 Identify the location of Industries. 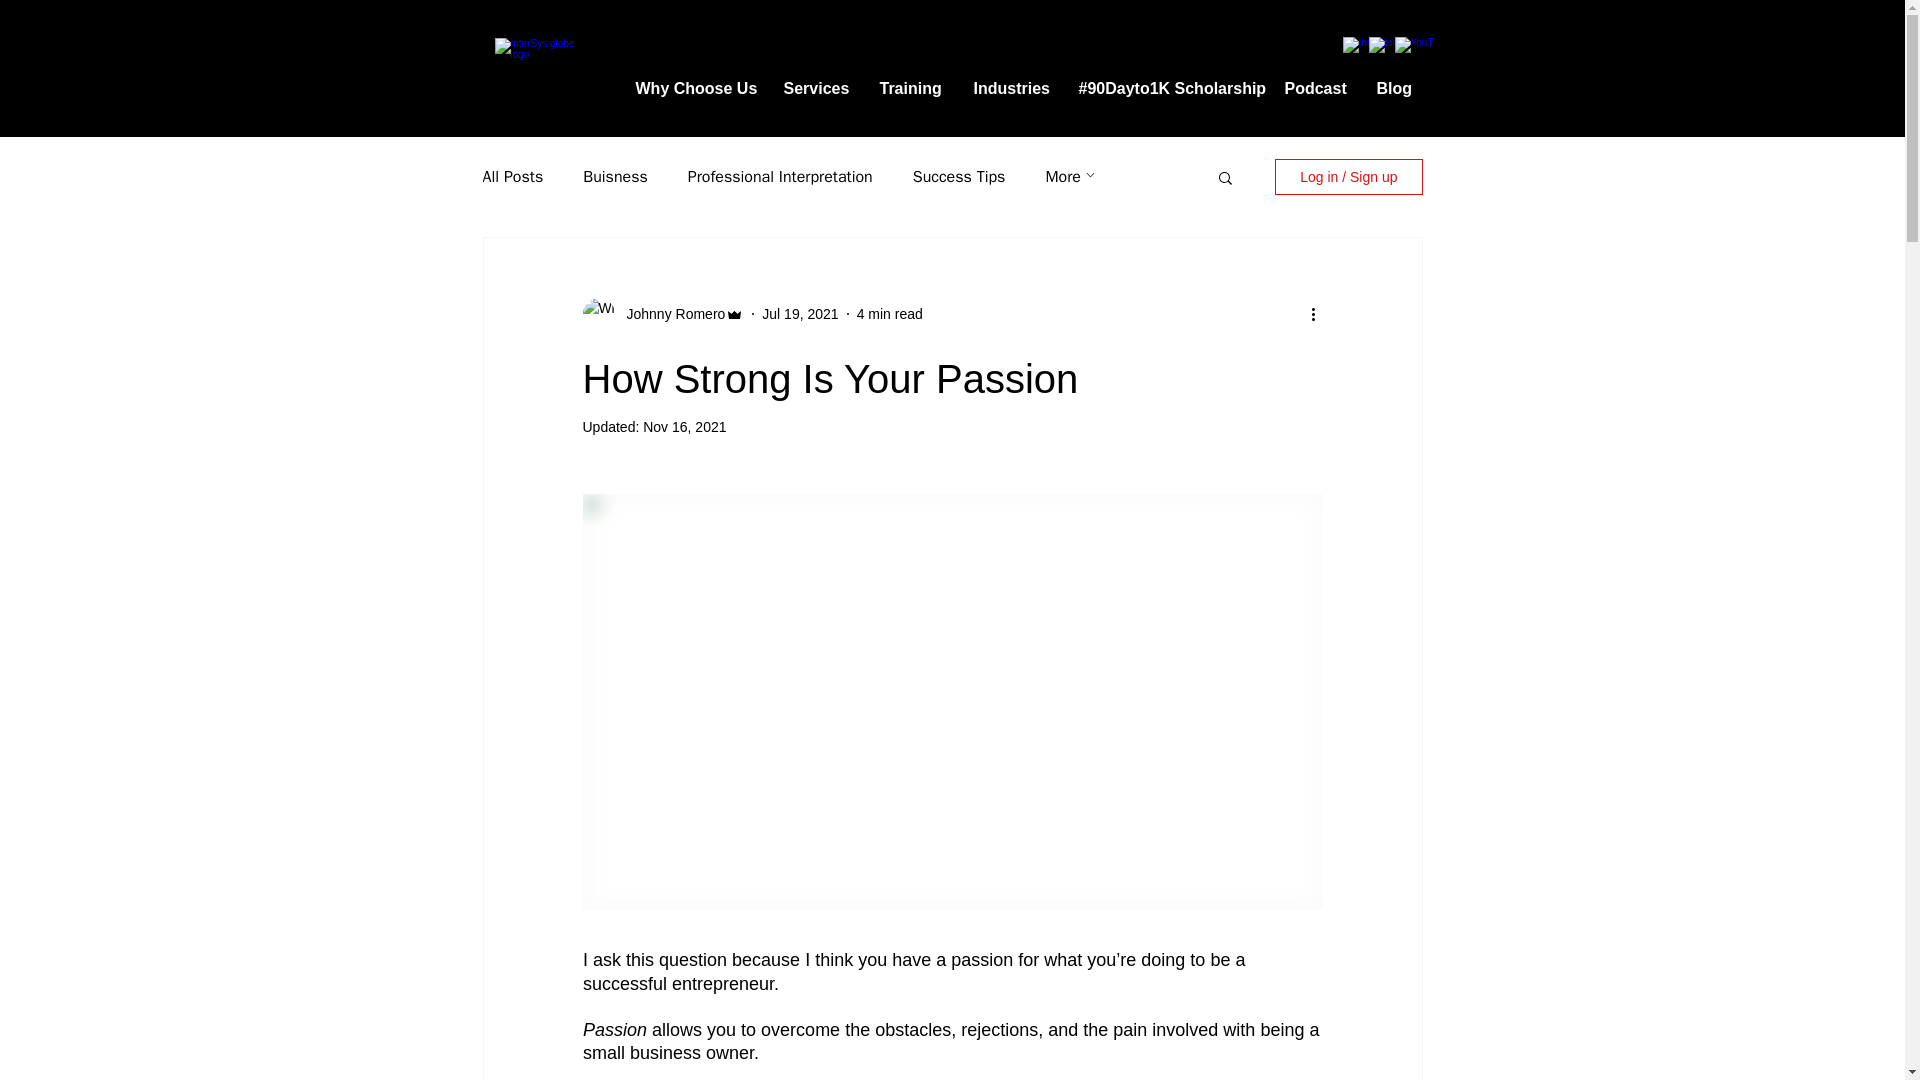
(1010, 88).